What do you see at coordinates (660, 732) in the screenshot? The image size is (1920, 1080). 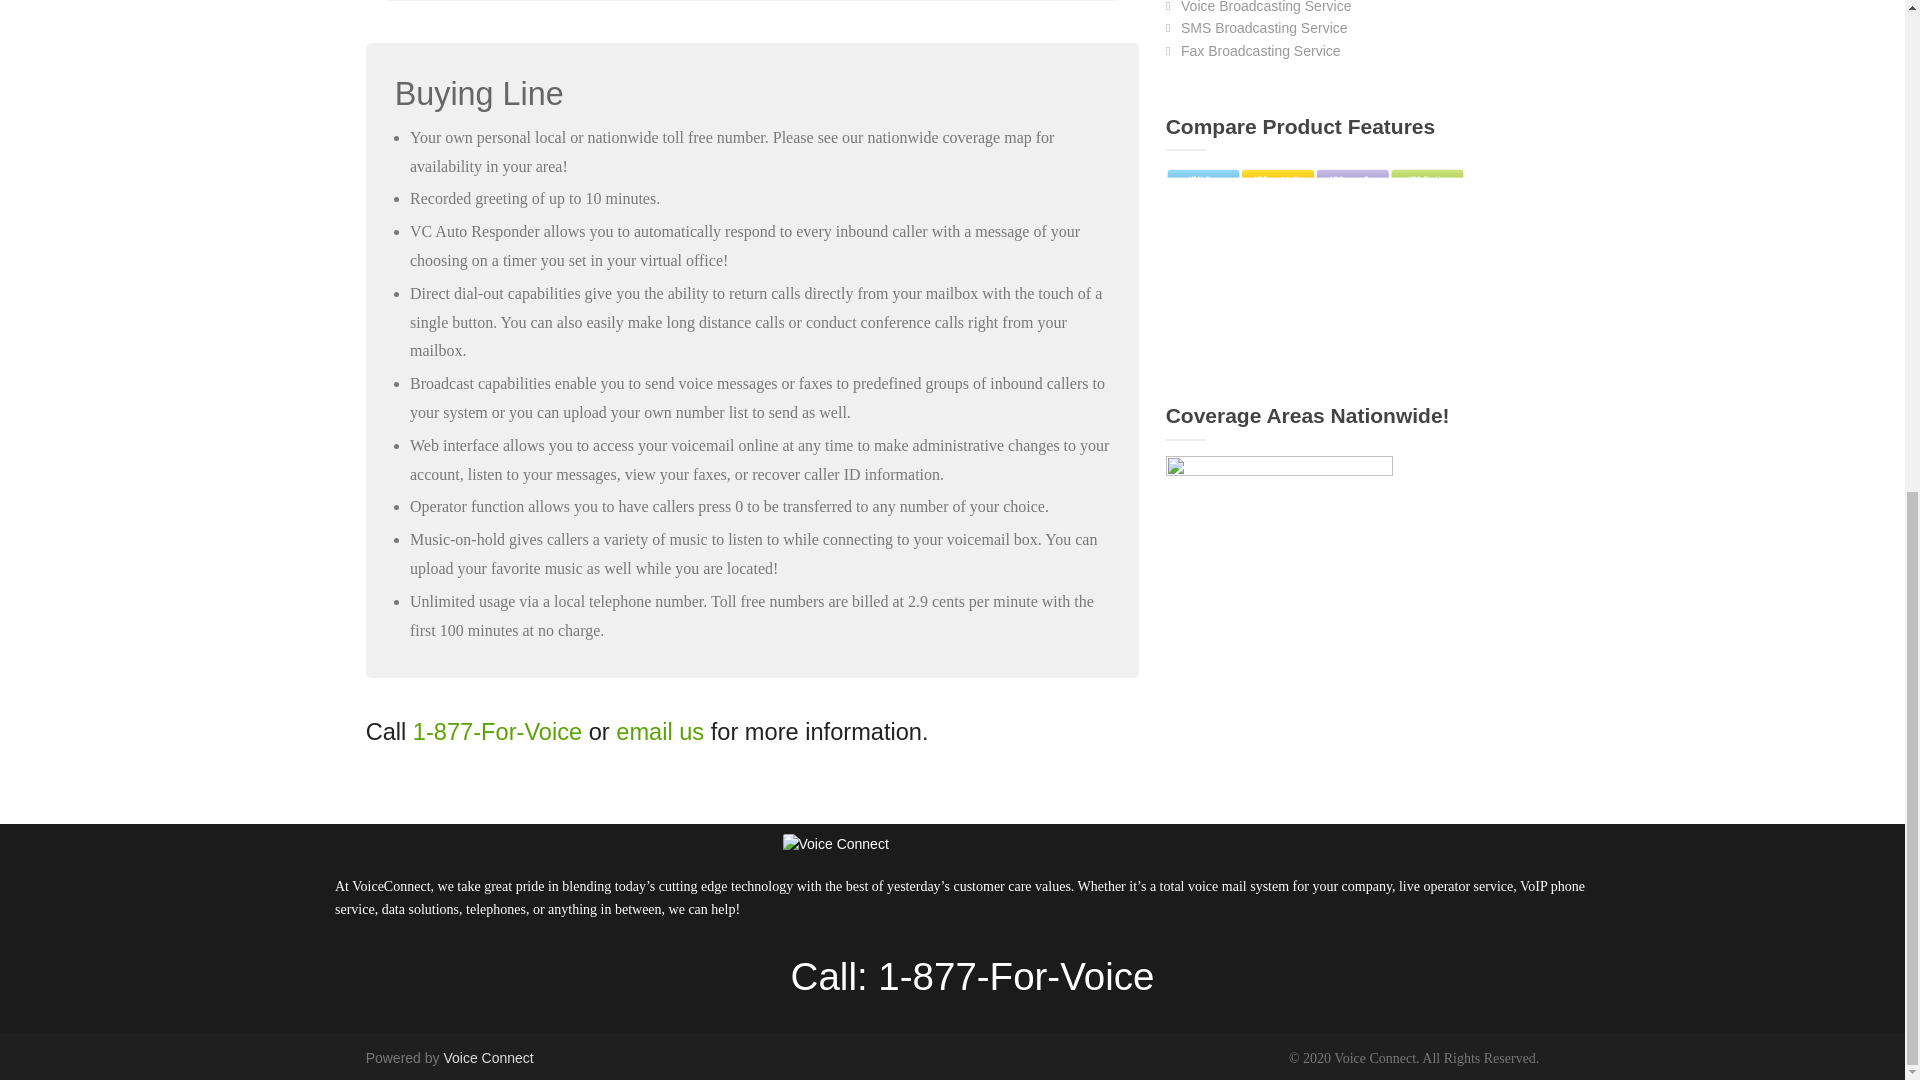 I see `email us` at bounding box center [660, 732].